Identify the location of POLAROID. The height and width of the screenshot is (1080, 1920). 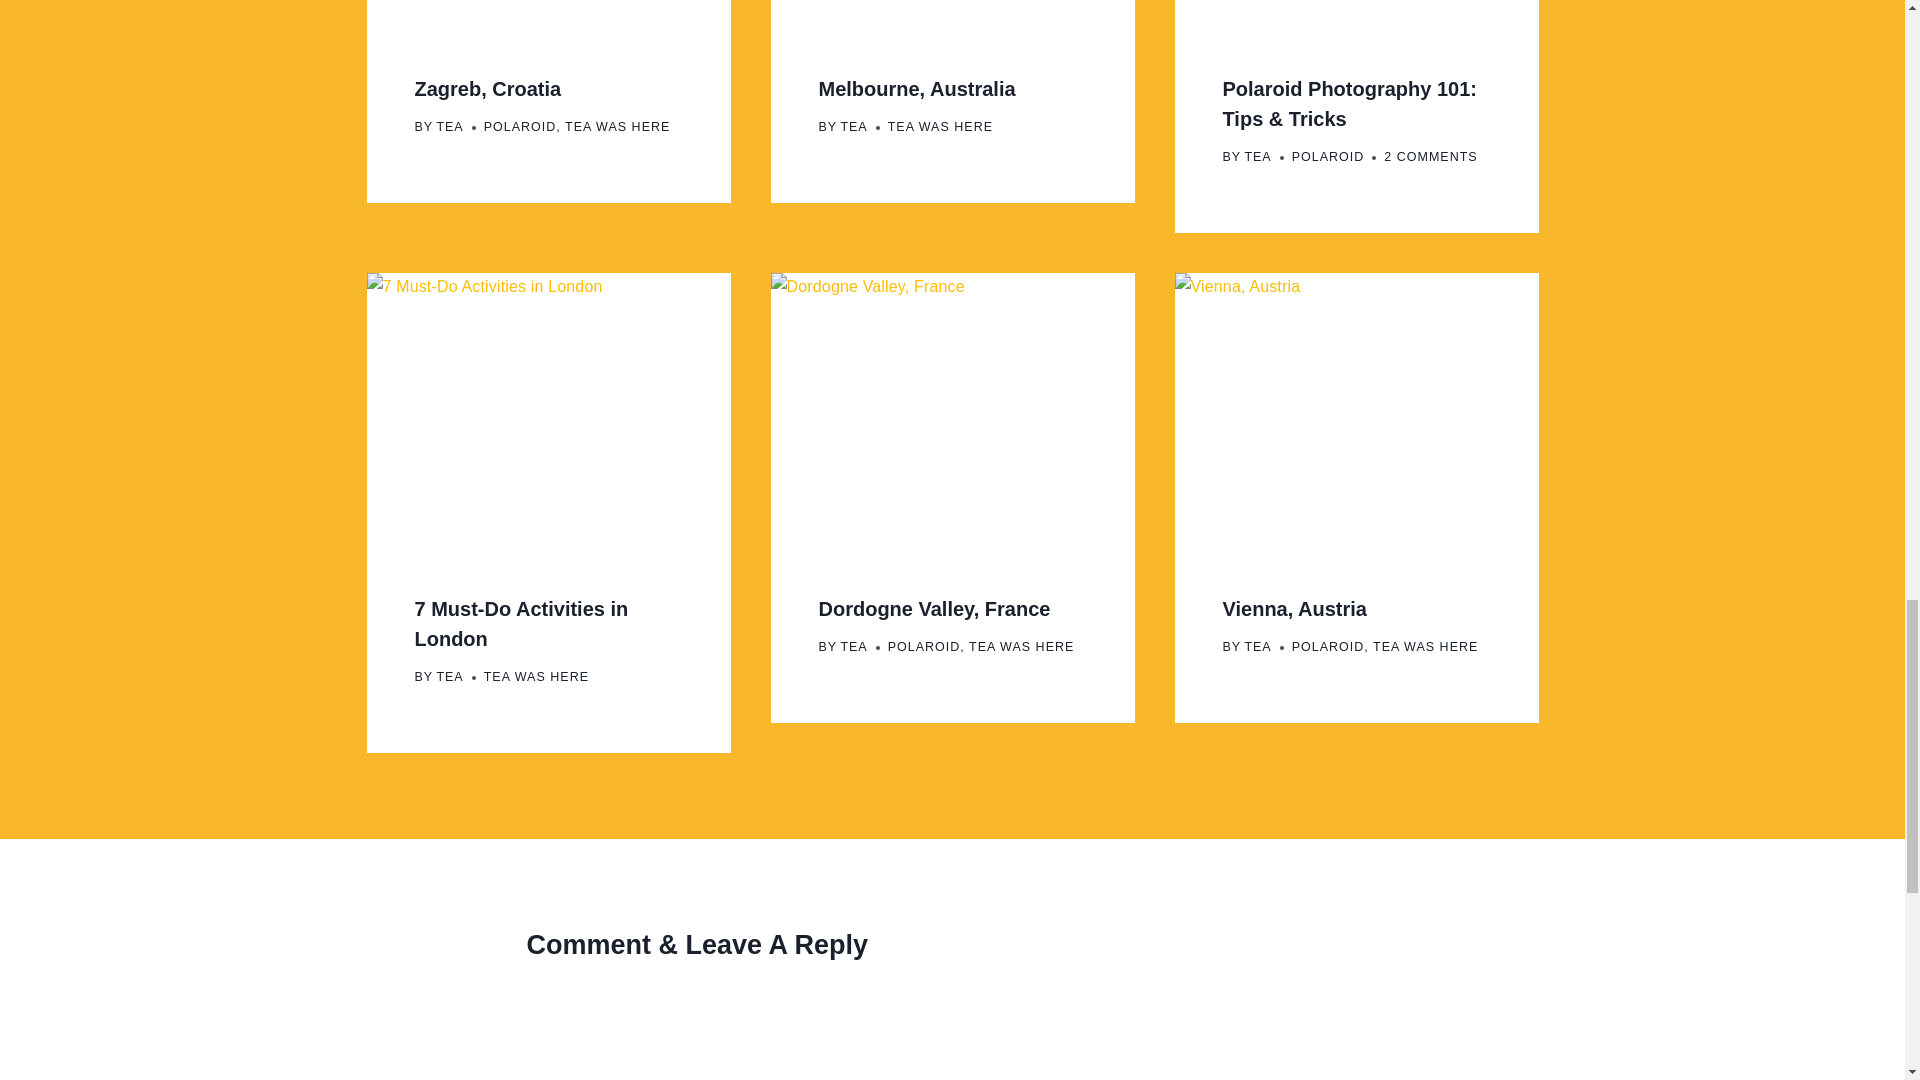
(520, 126).